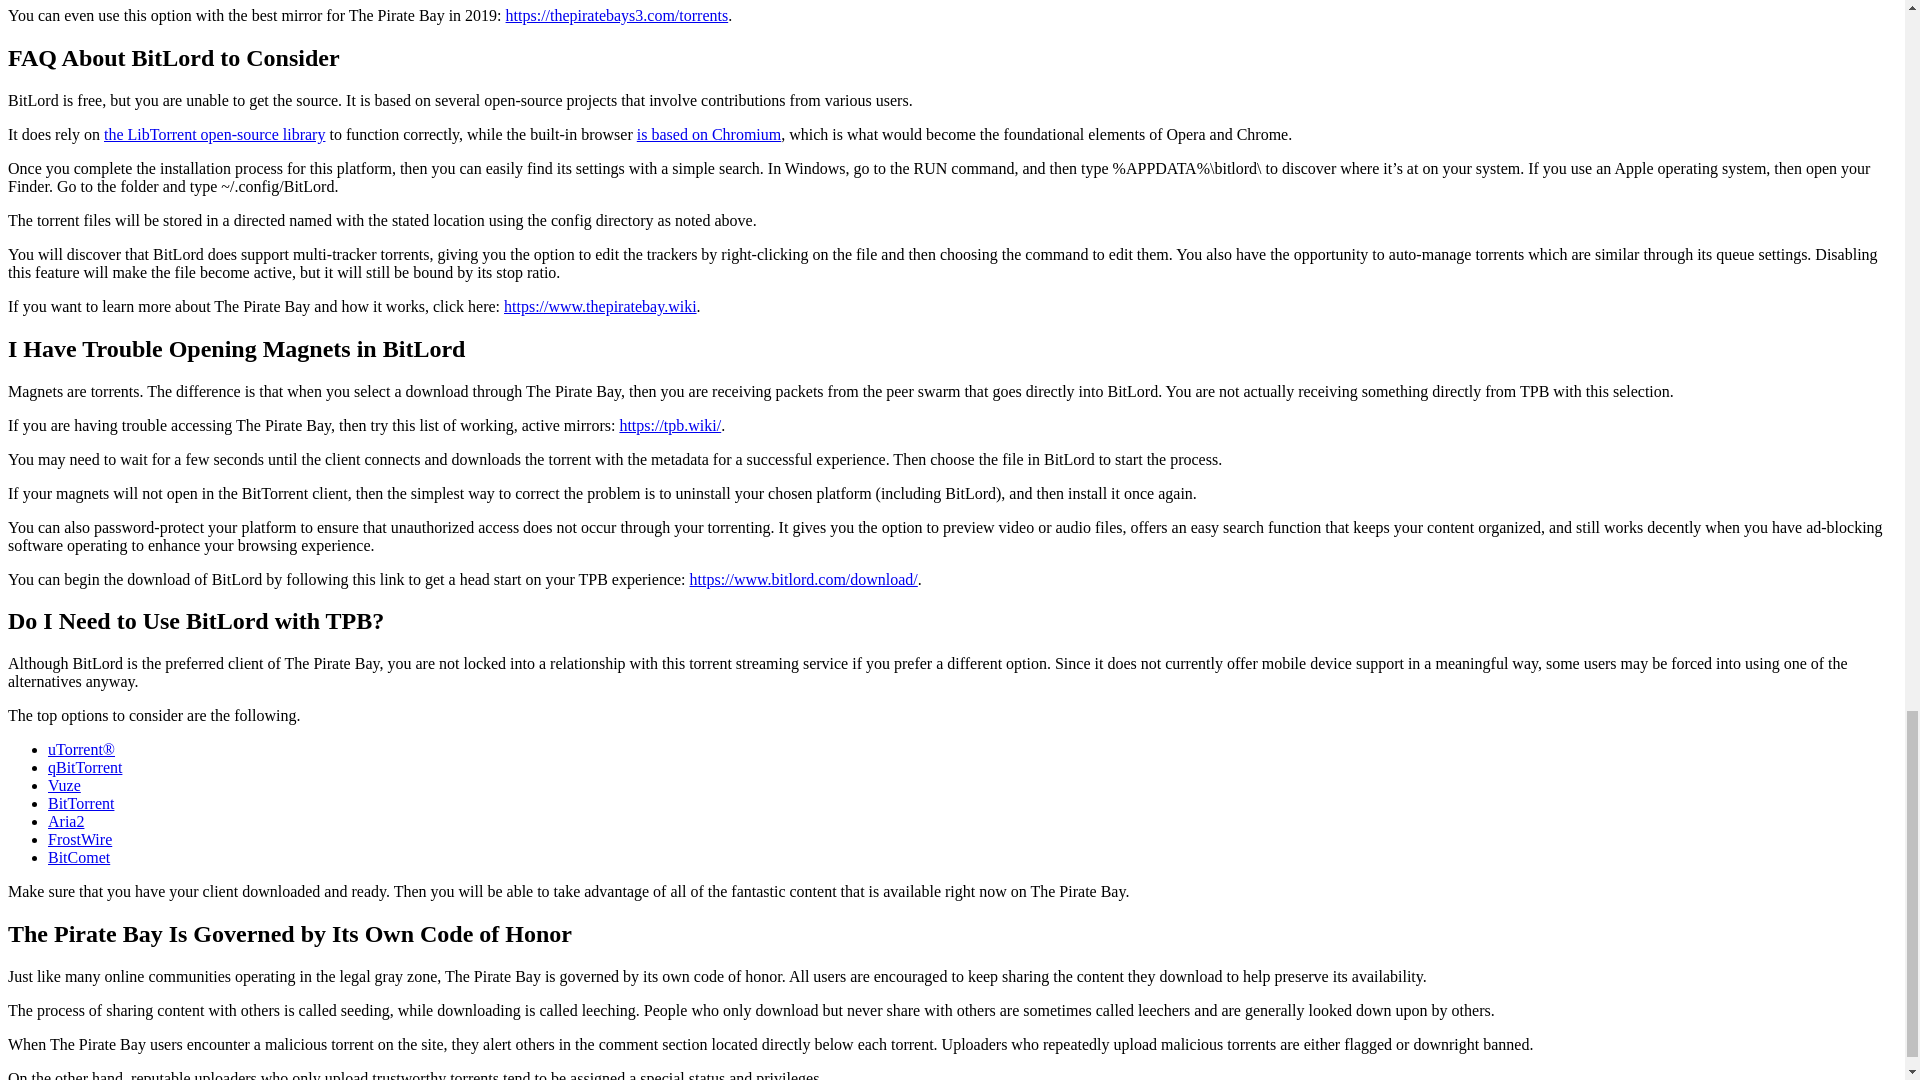  I want to click on the LibTorrent open-source library, so click(214, 134).